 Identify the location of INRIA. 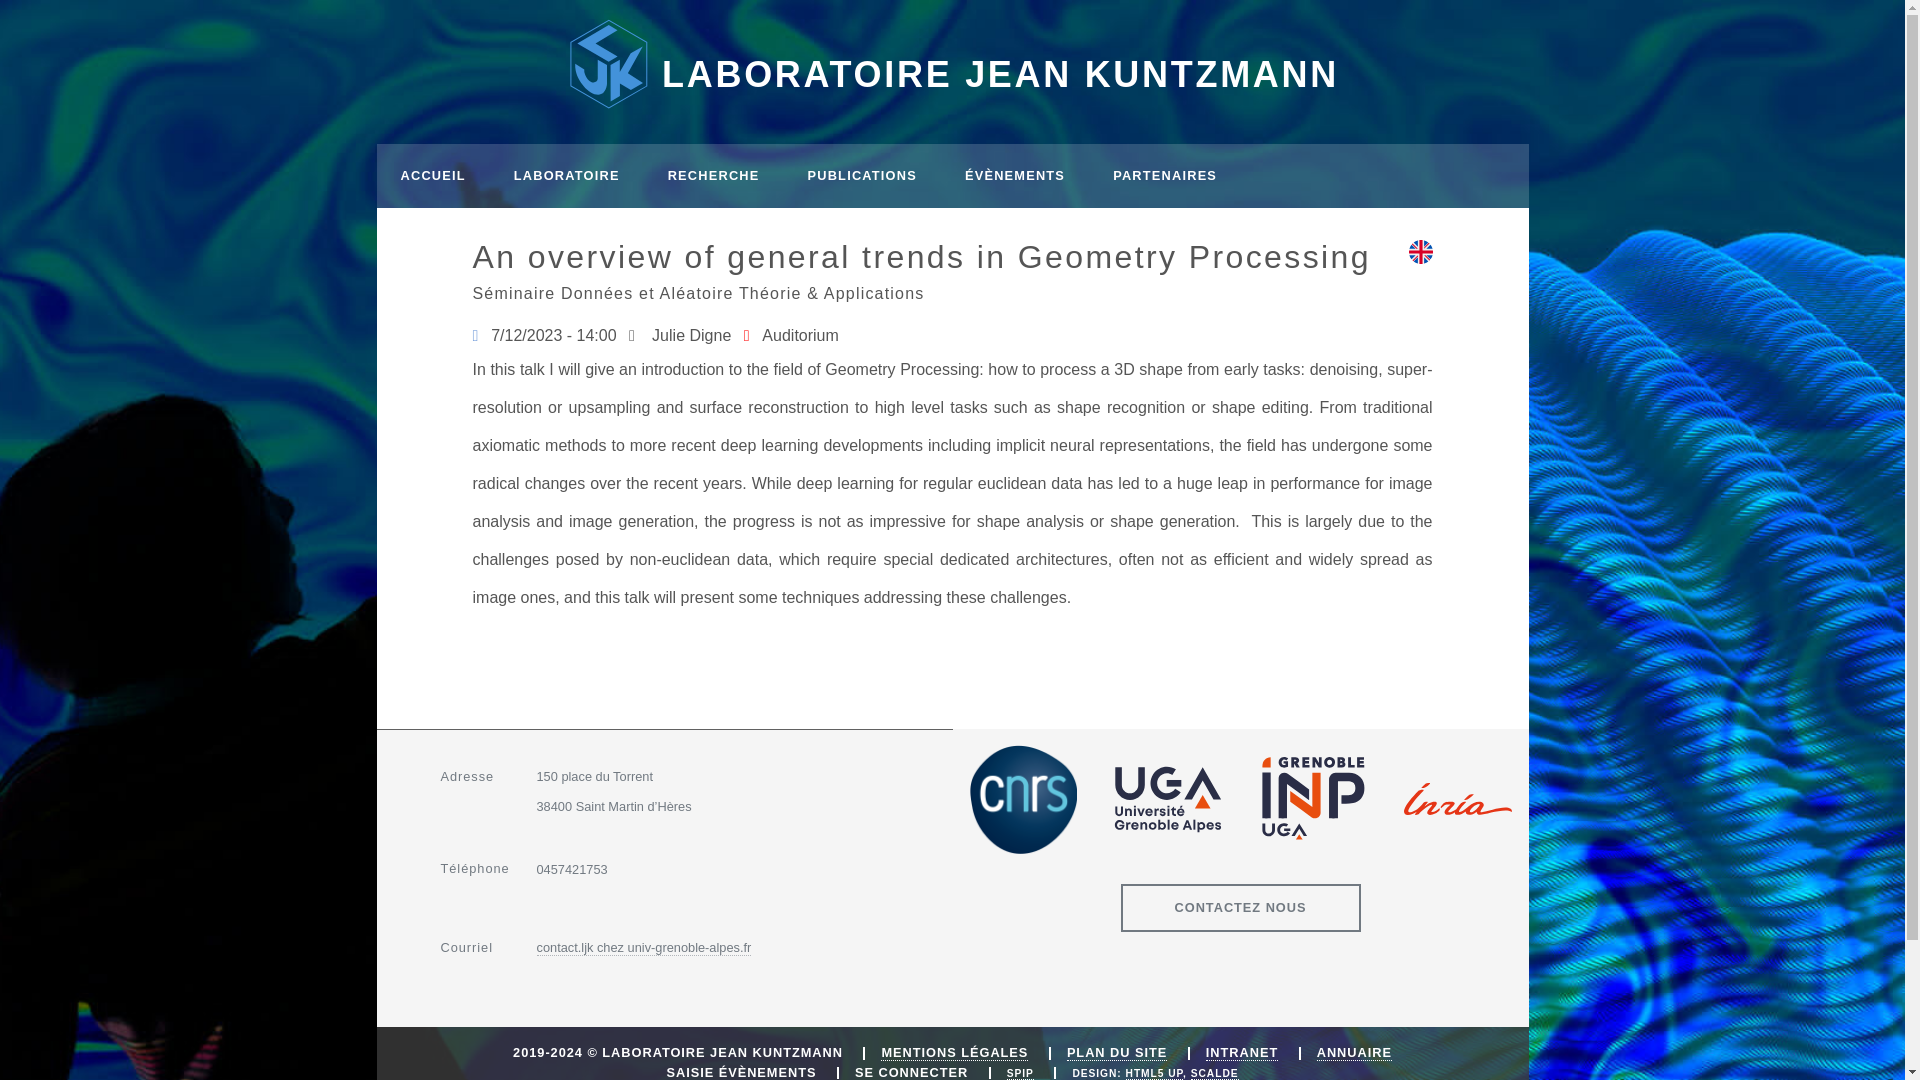
(1458, 799).